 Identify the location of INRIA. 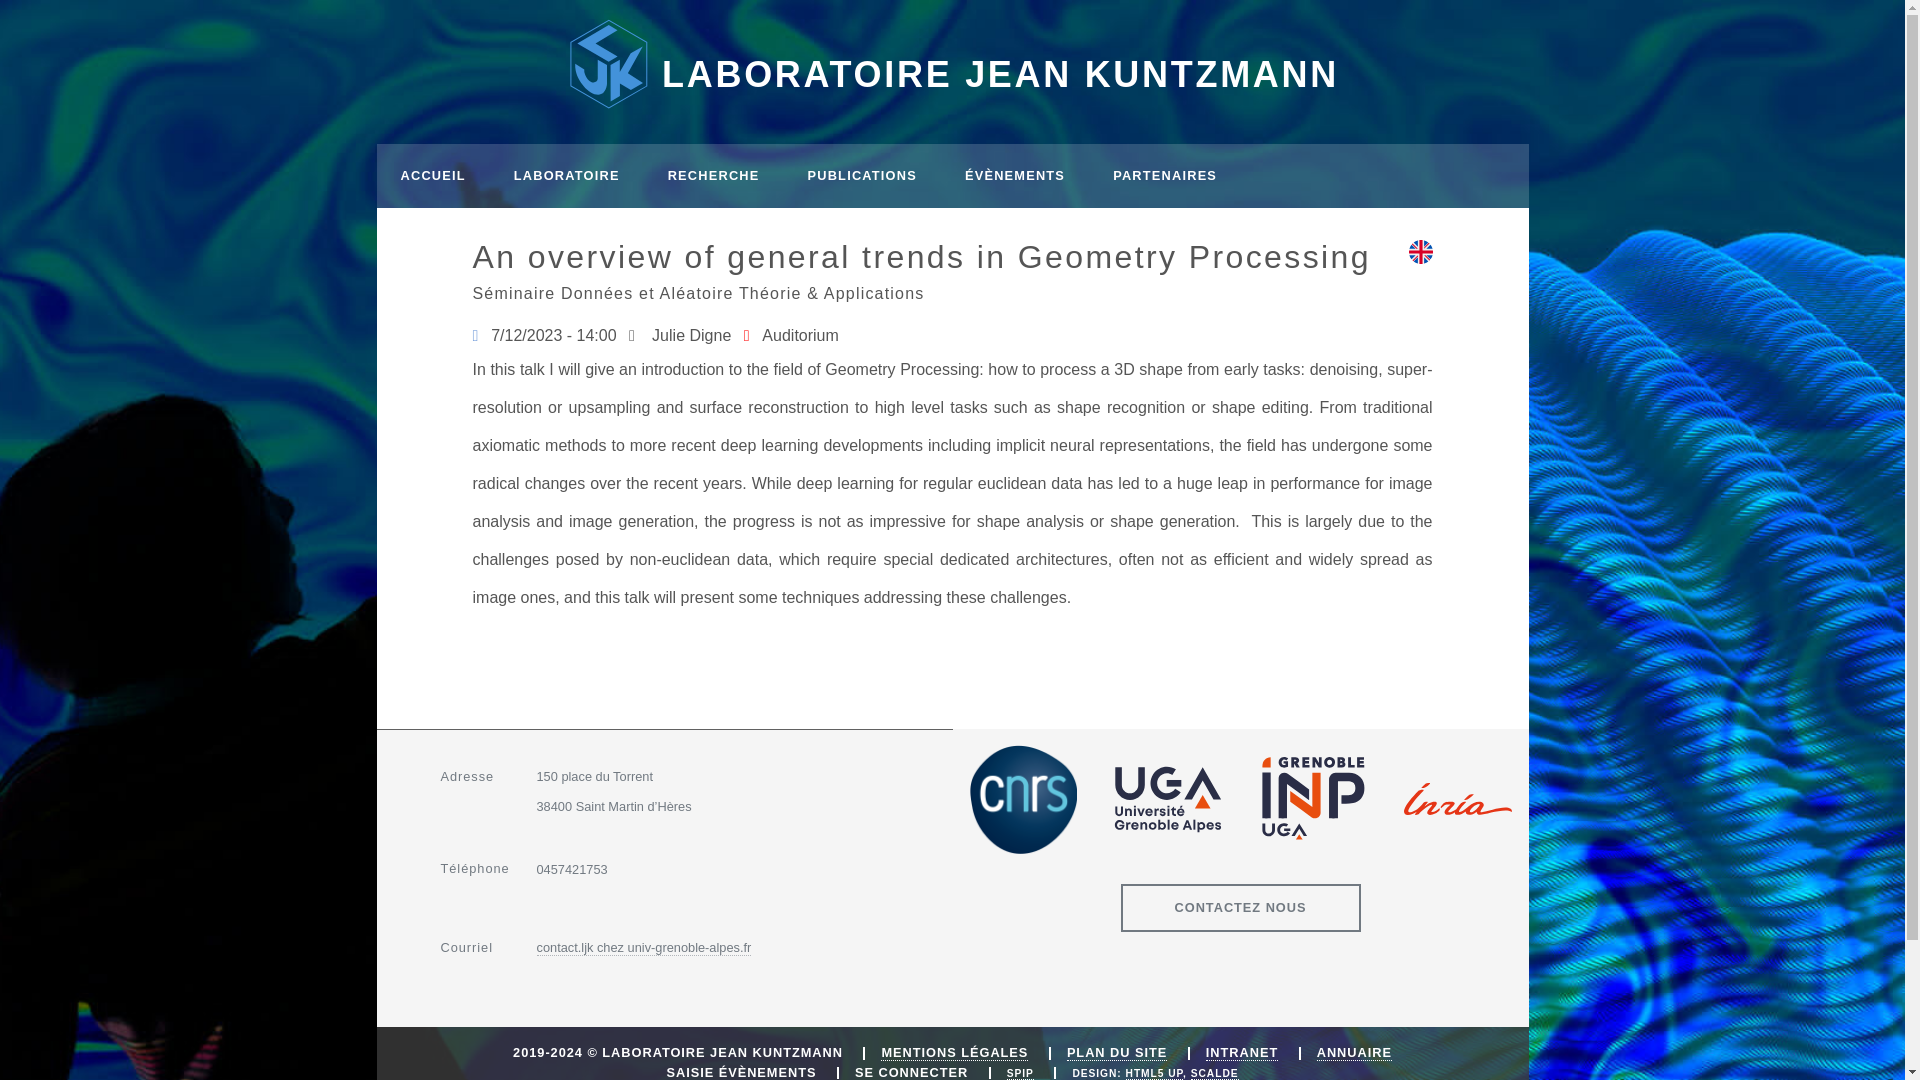
(1458, 799).